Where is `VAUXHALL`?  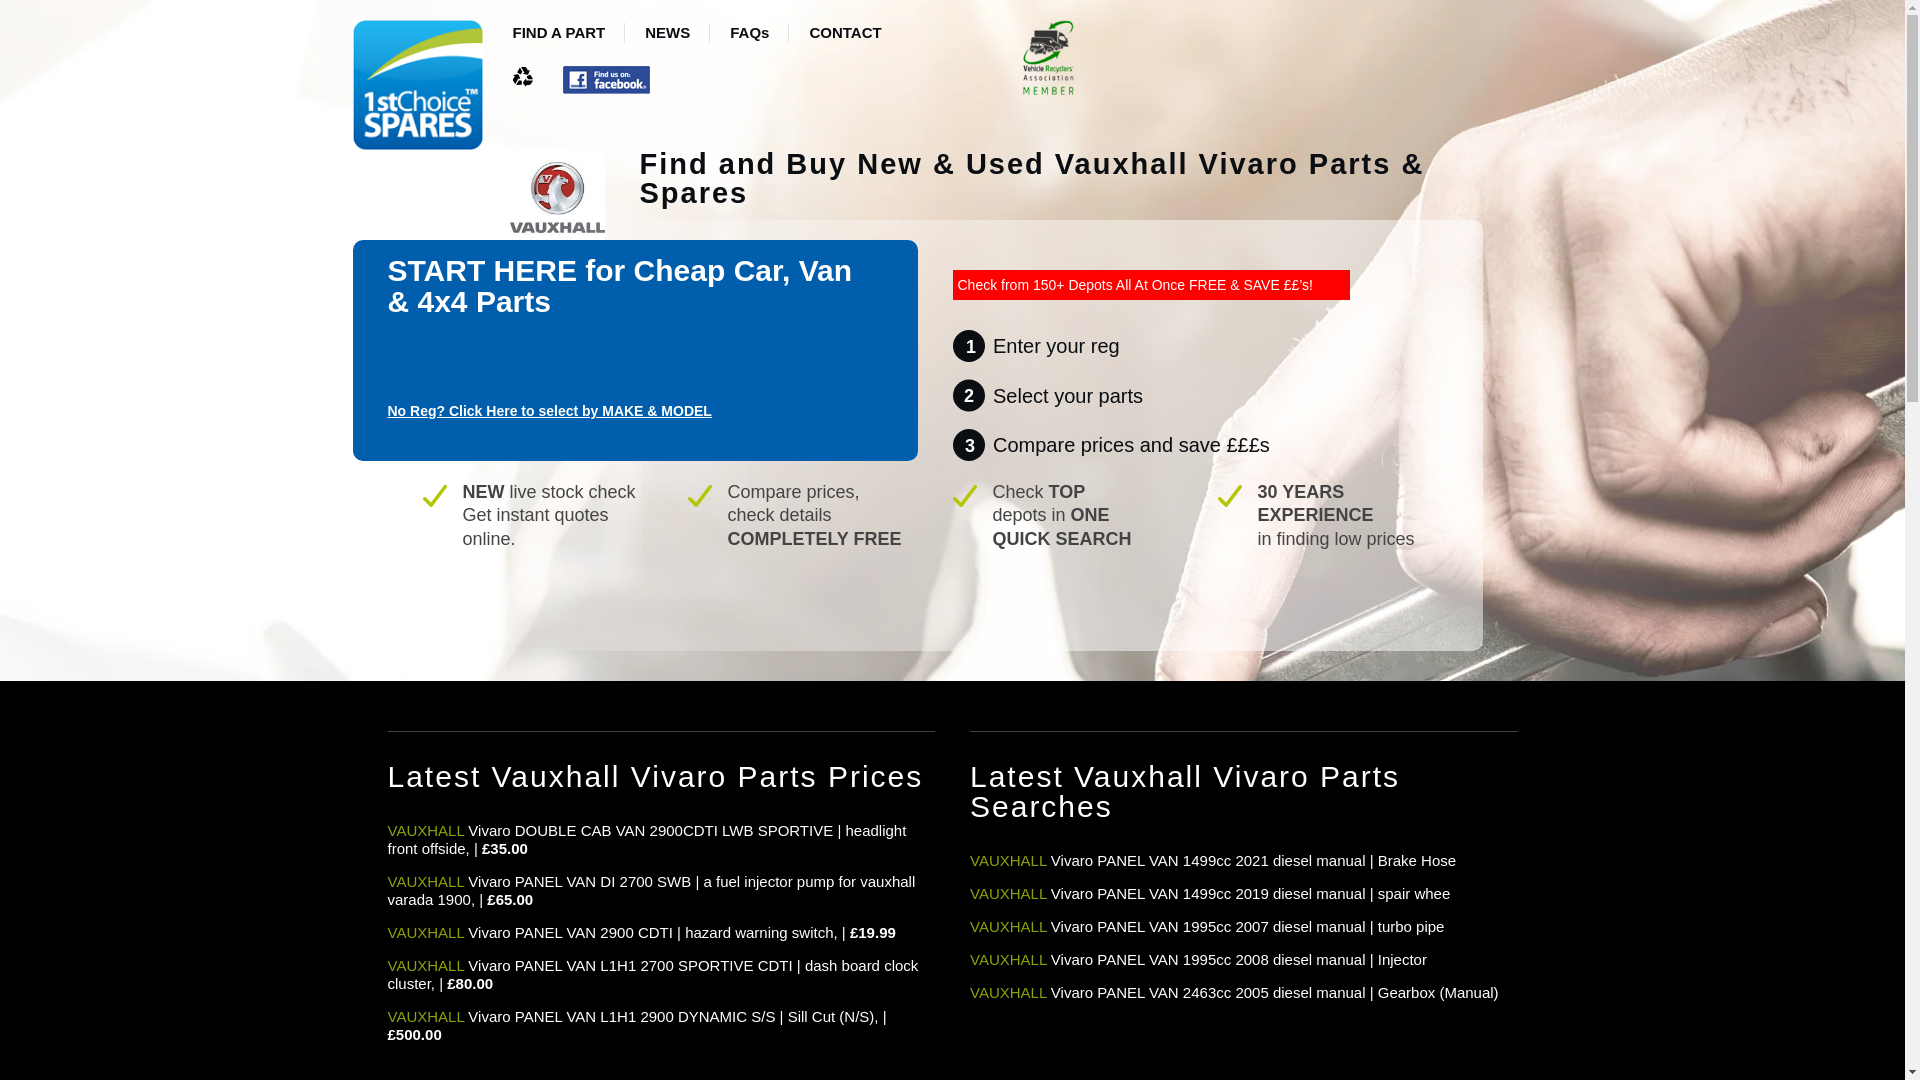 VAUXHALL is located at coordinates (1008, 992).